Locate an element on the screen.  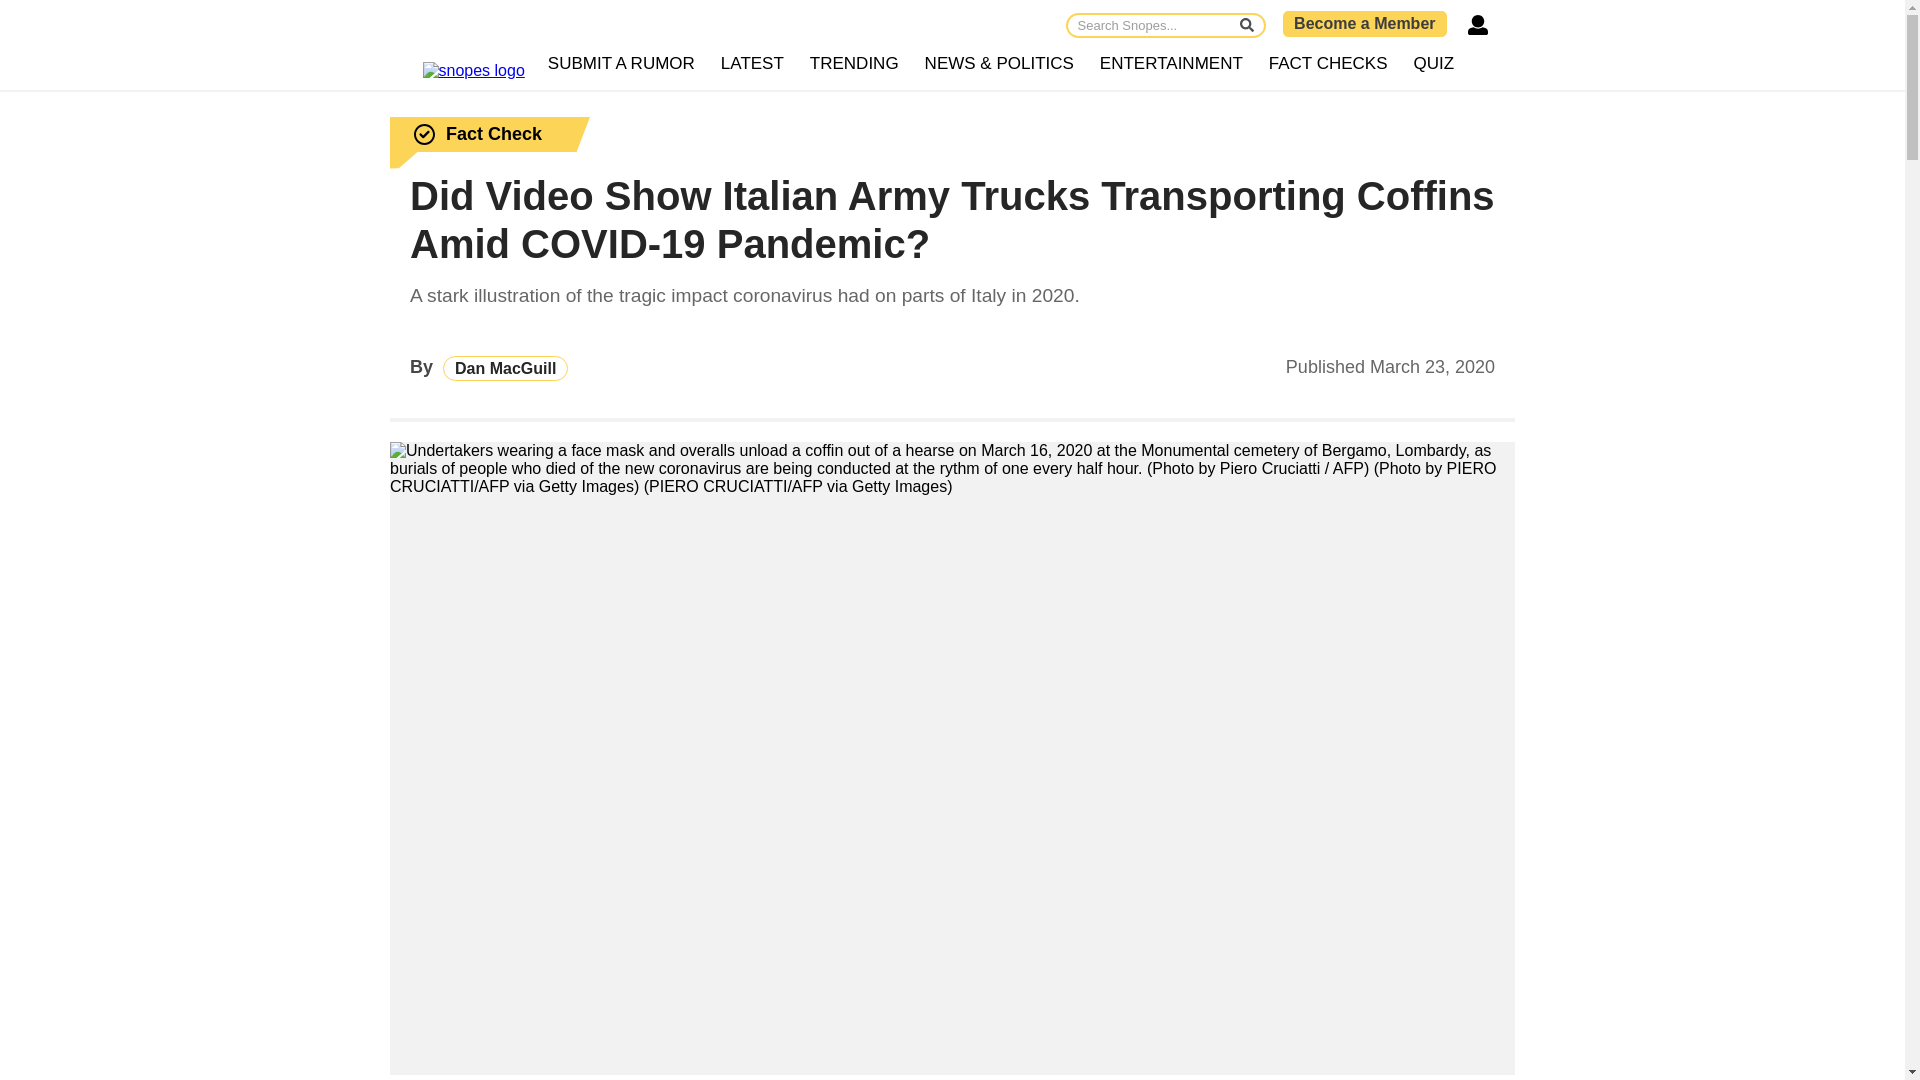
QUIZ is located at coordinates (1434, 64).